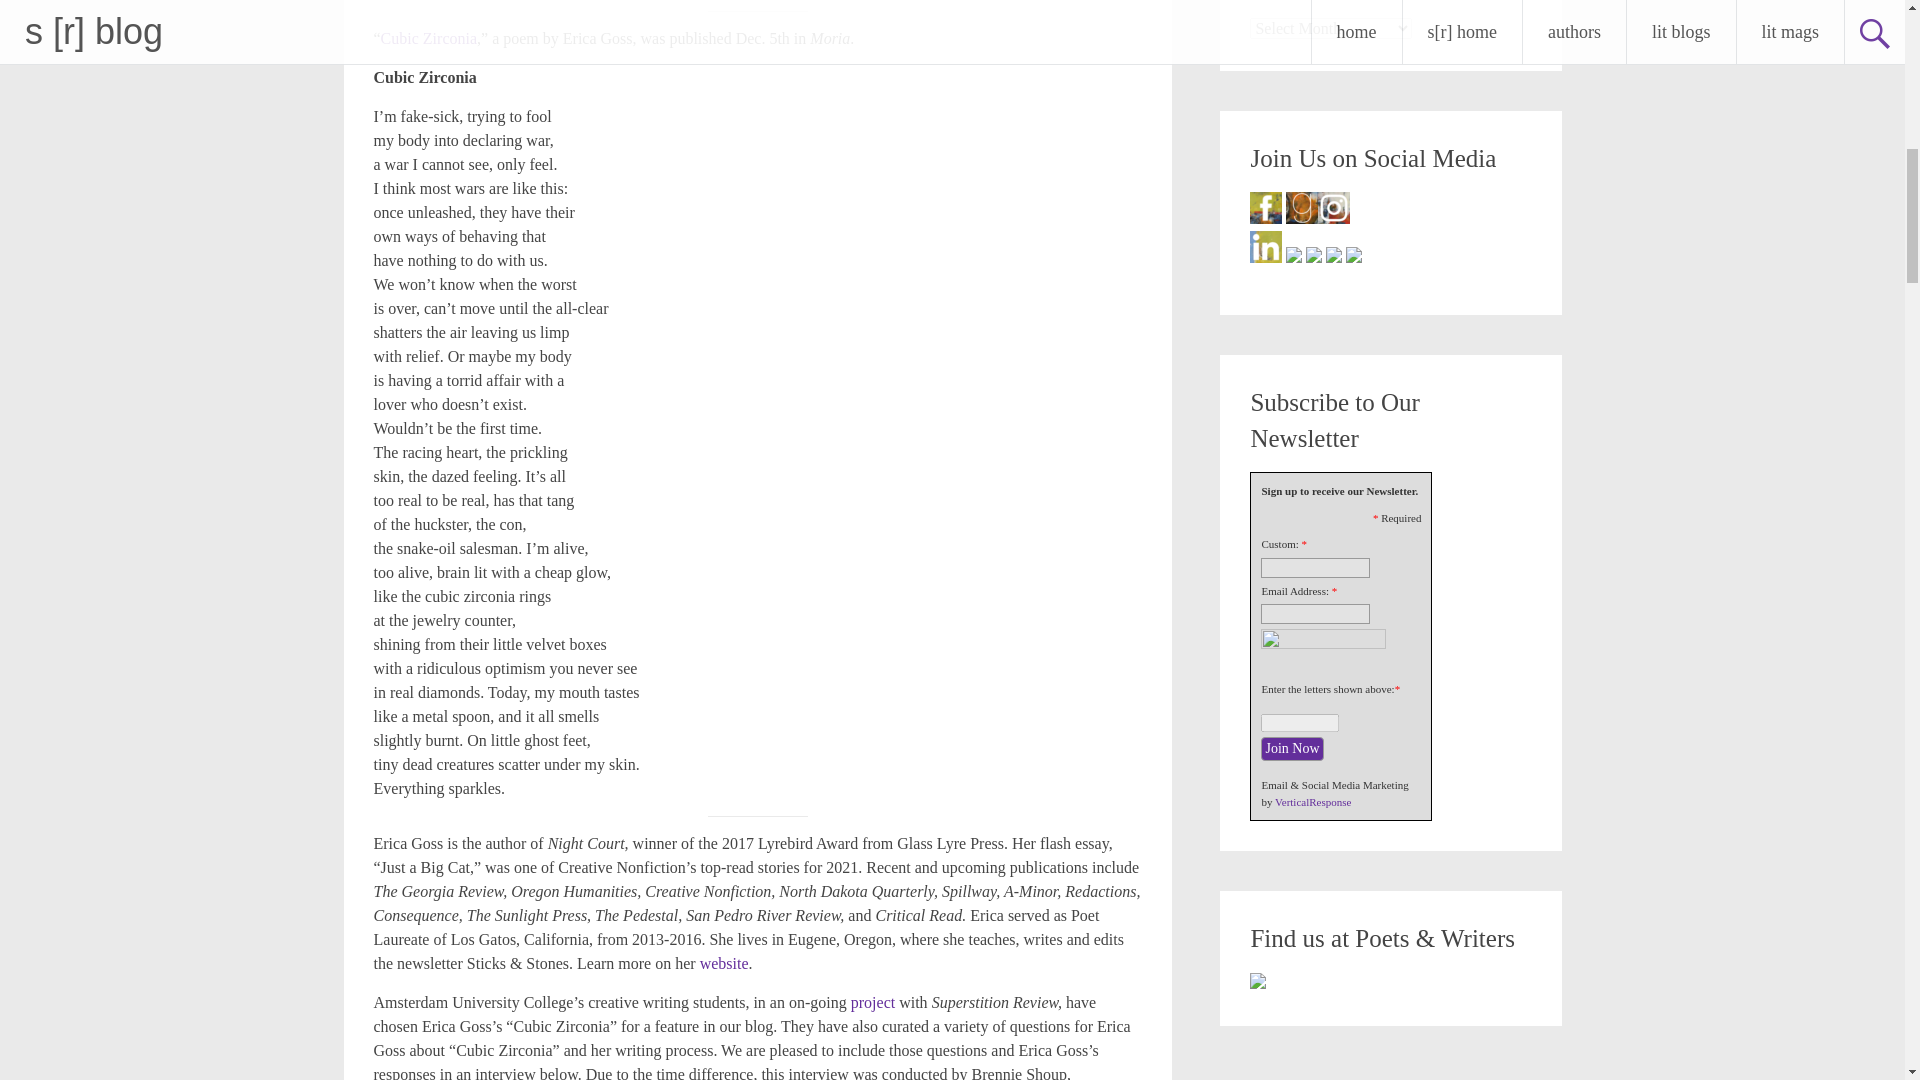 This screenshot has height=1080, width=1920. I want to click on website, so click(724, 963).